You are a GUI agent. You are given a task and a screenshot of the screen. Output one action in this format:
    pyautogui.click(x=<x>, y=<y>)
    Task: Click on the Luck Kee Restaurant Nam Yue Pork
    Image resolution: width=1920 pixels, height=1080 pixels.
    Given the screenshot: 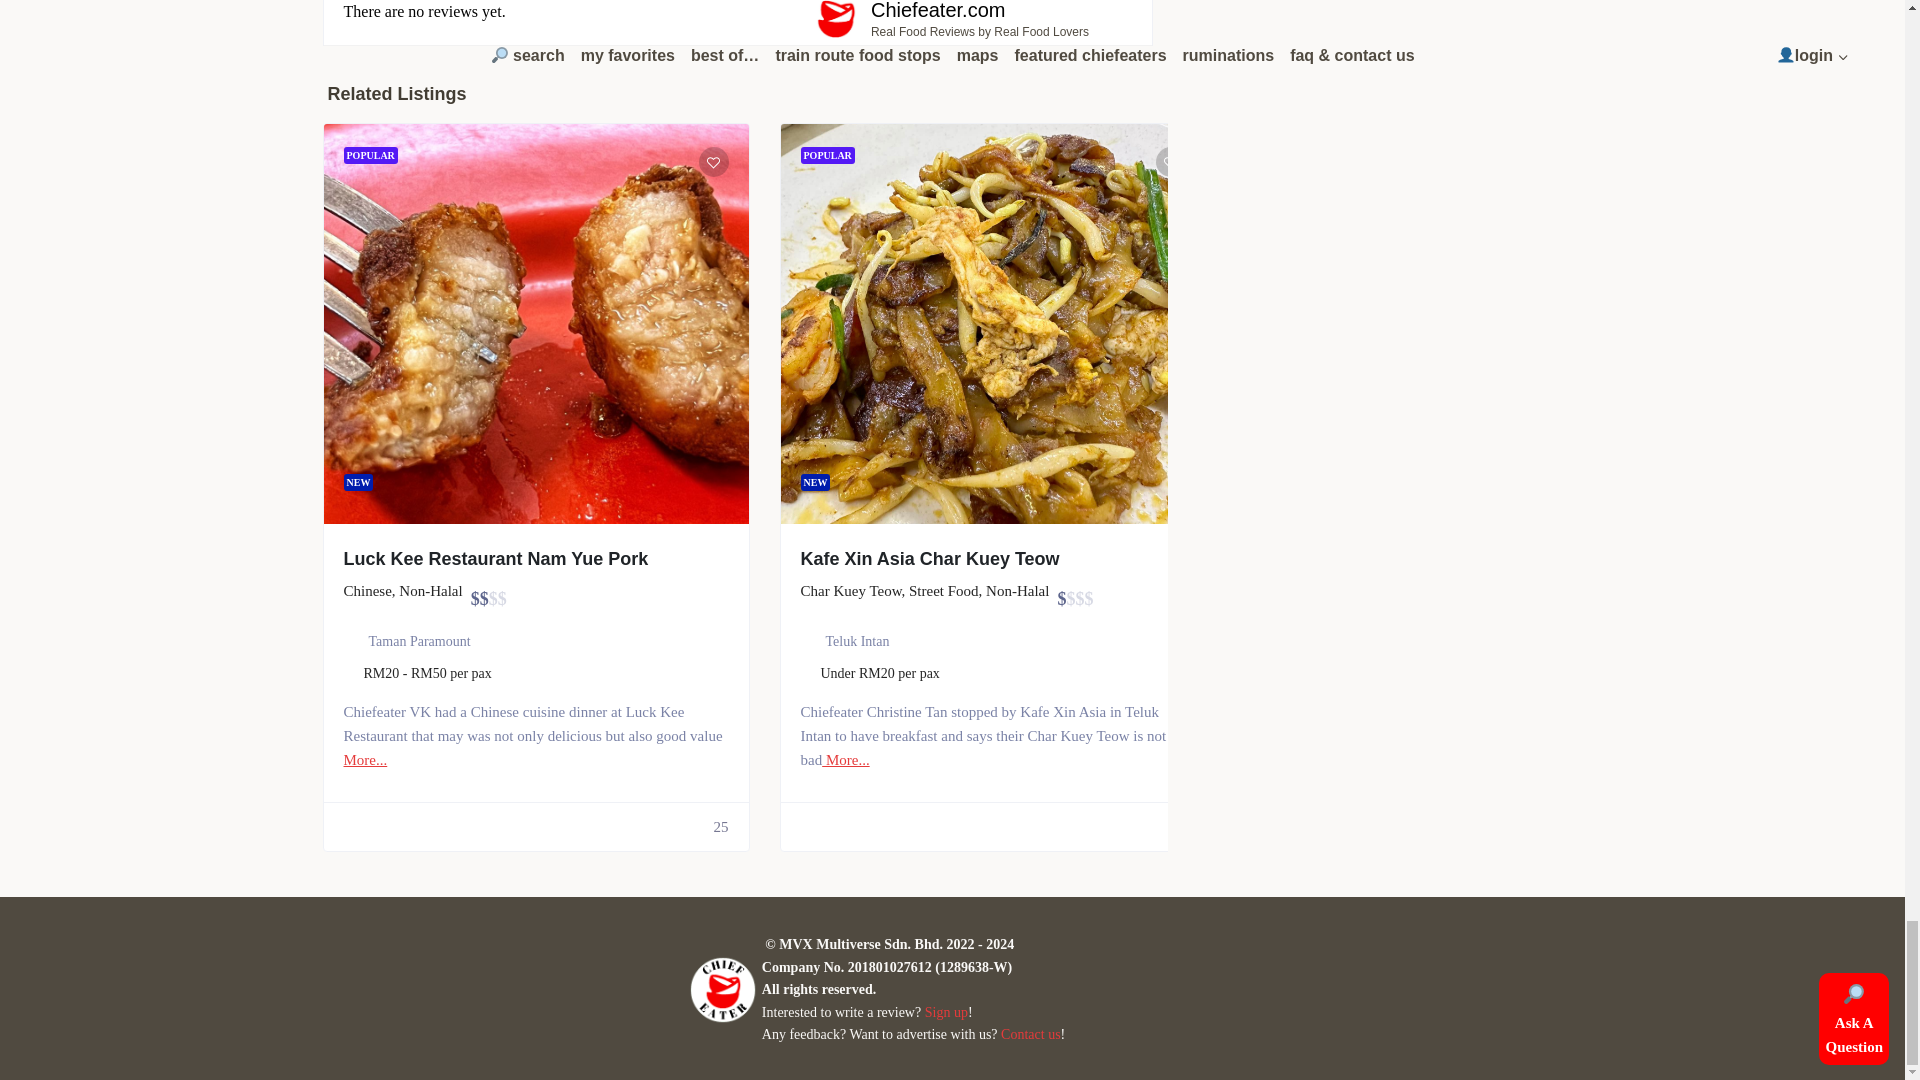 What is the action you would take?
    pyautogui.click(x=496, y=558)
    